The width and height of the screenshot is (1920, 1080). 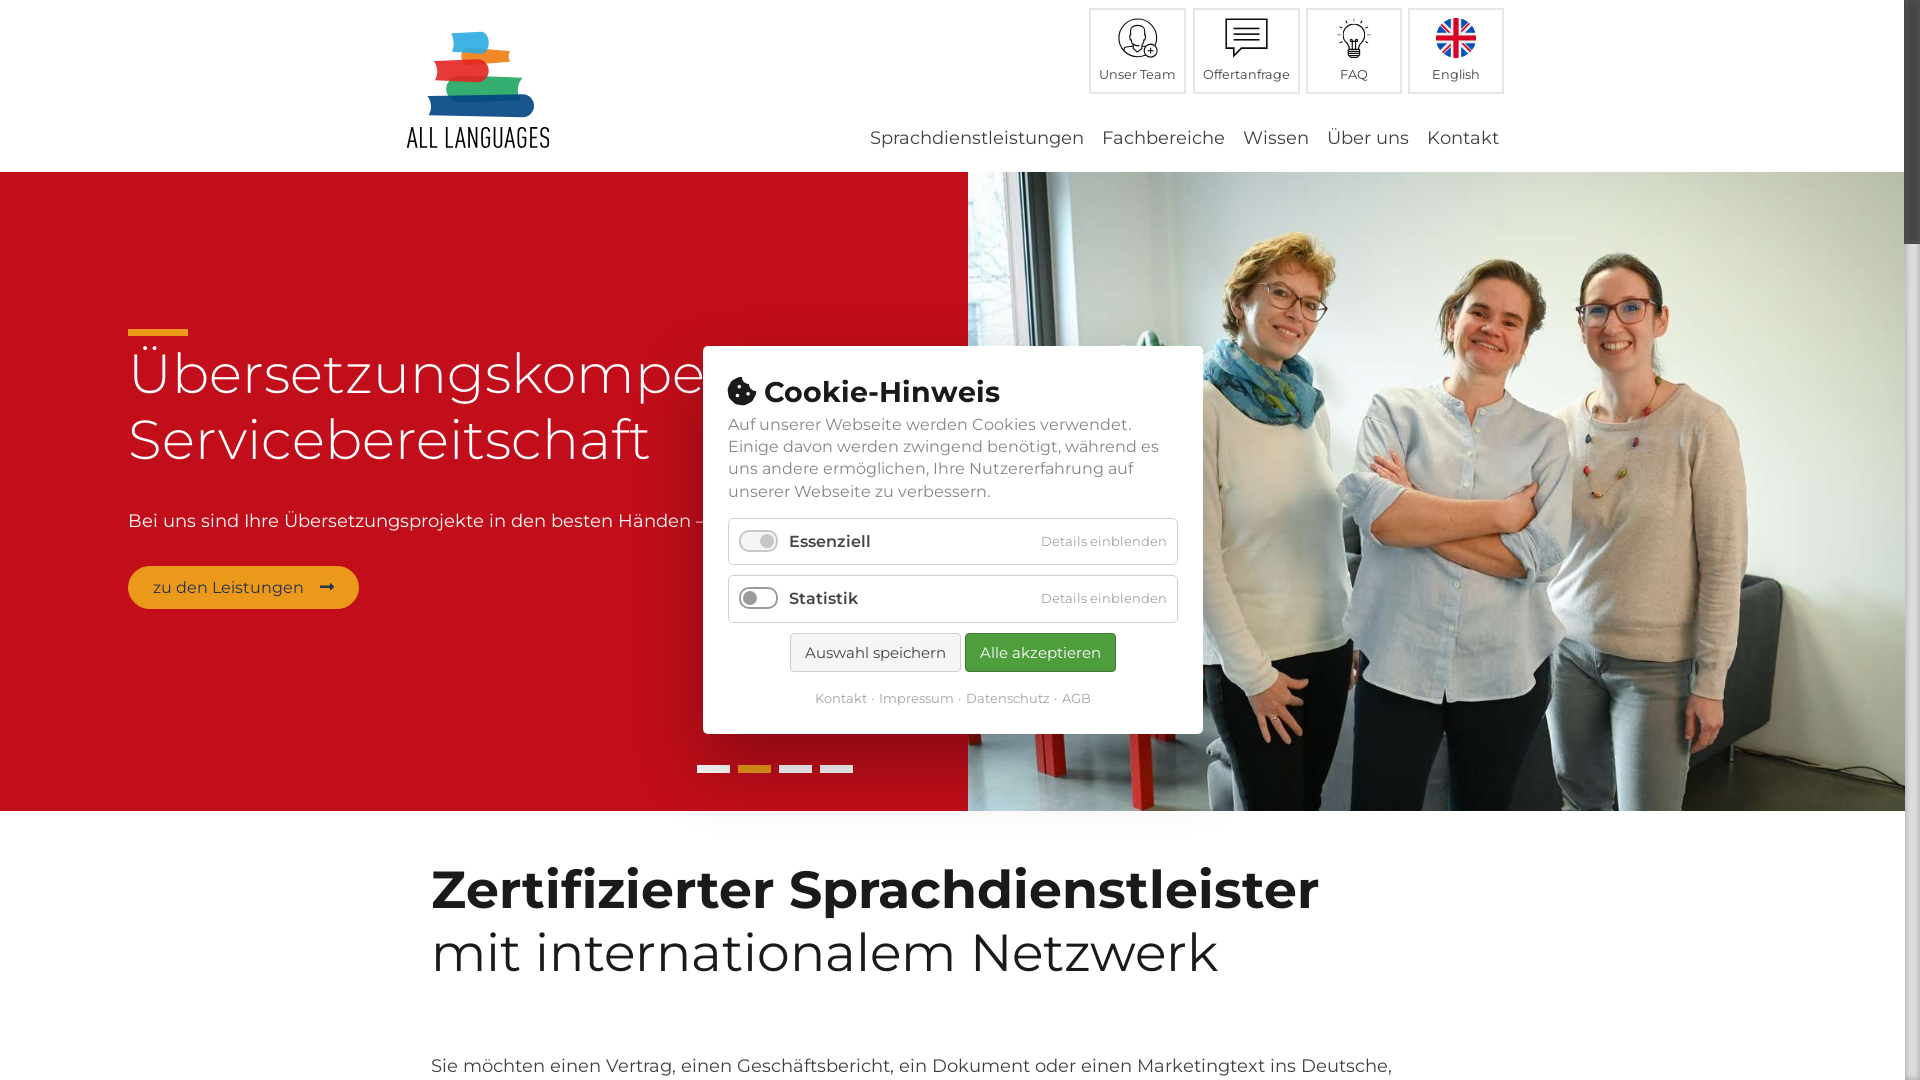 What do you see at coordinates (244, 588) in the screenshot?
I see `zu den Leistungen` at bounding box center [244, 588].